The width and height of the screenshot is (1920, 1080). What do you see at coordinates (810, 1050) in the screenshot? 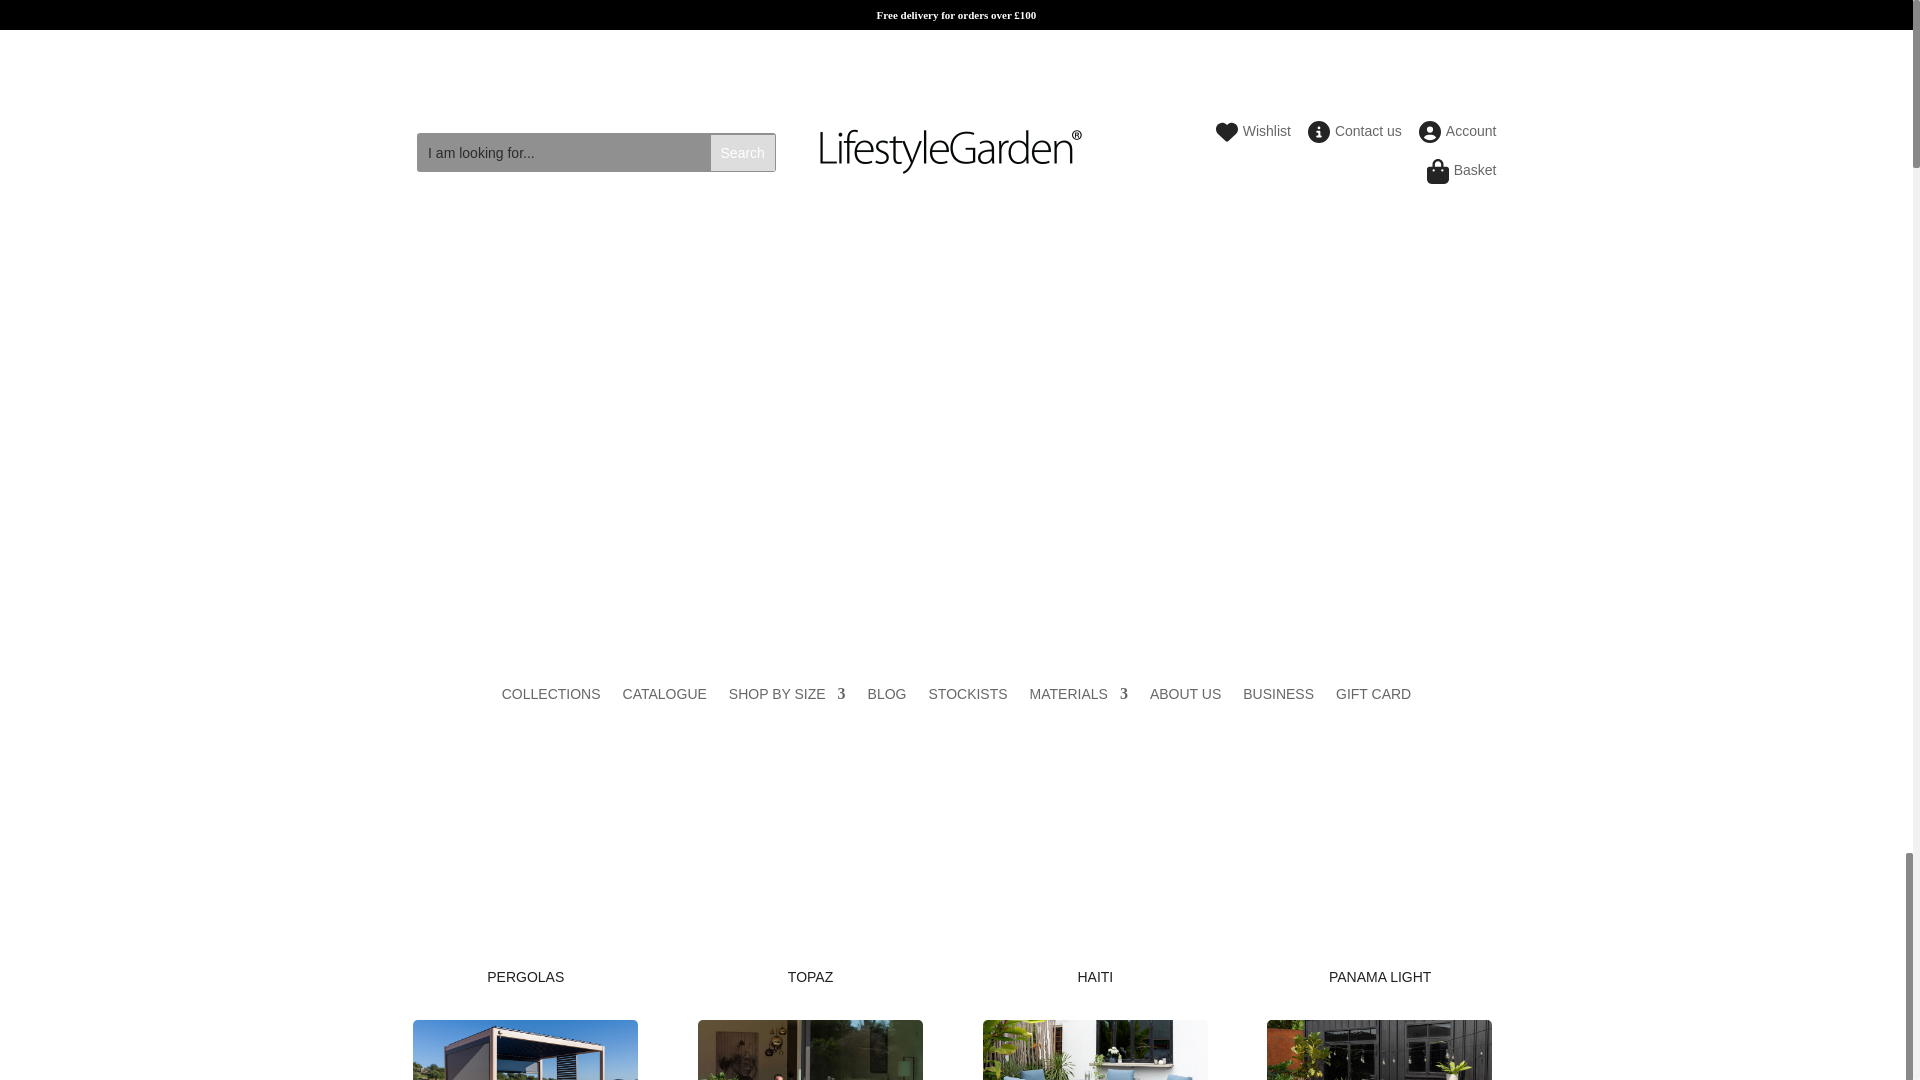
I see `Topaz-menu` at bounding box center [810, 1050].